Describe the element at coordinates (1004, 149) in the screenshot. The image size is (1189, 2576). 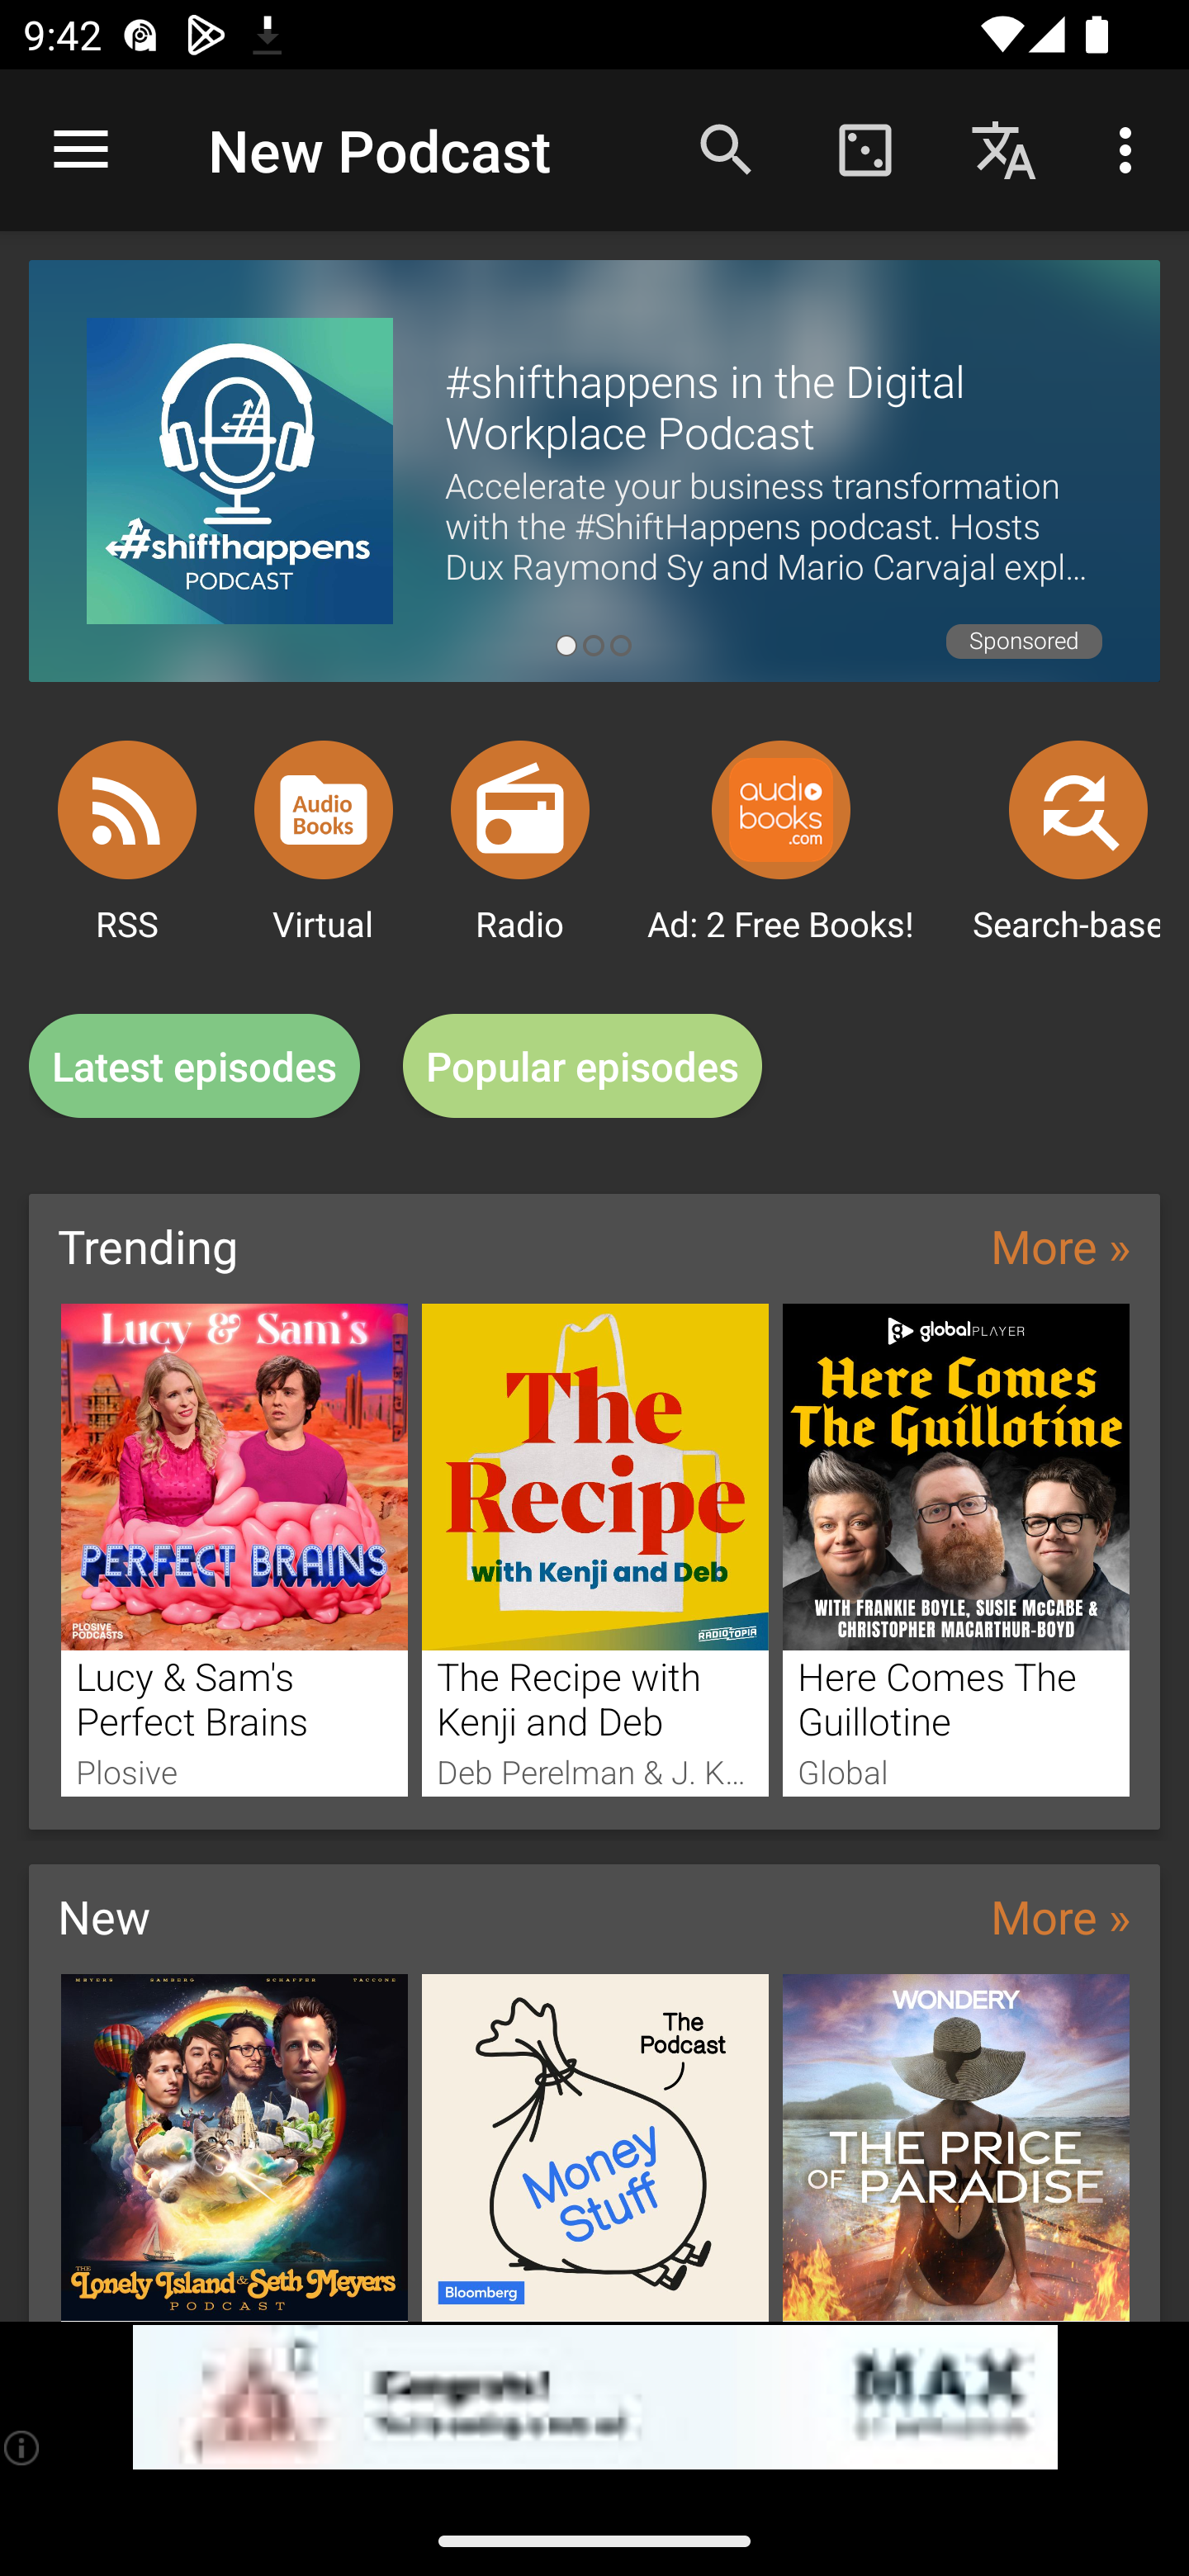
I see `Podcast languages` at that location.